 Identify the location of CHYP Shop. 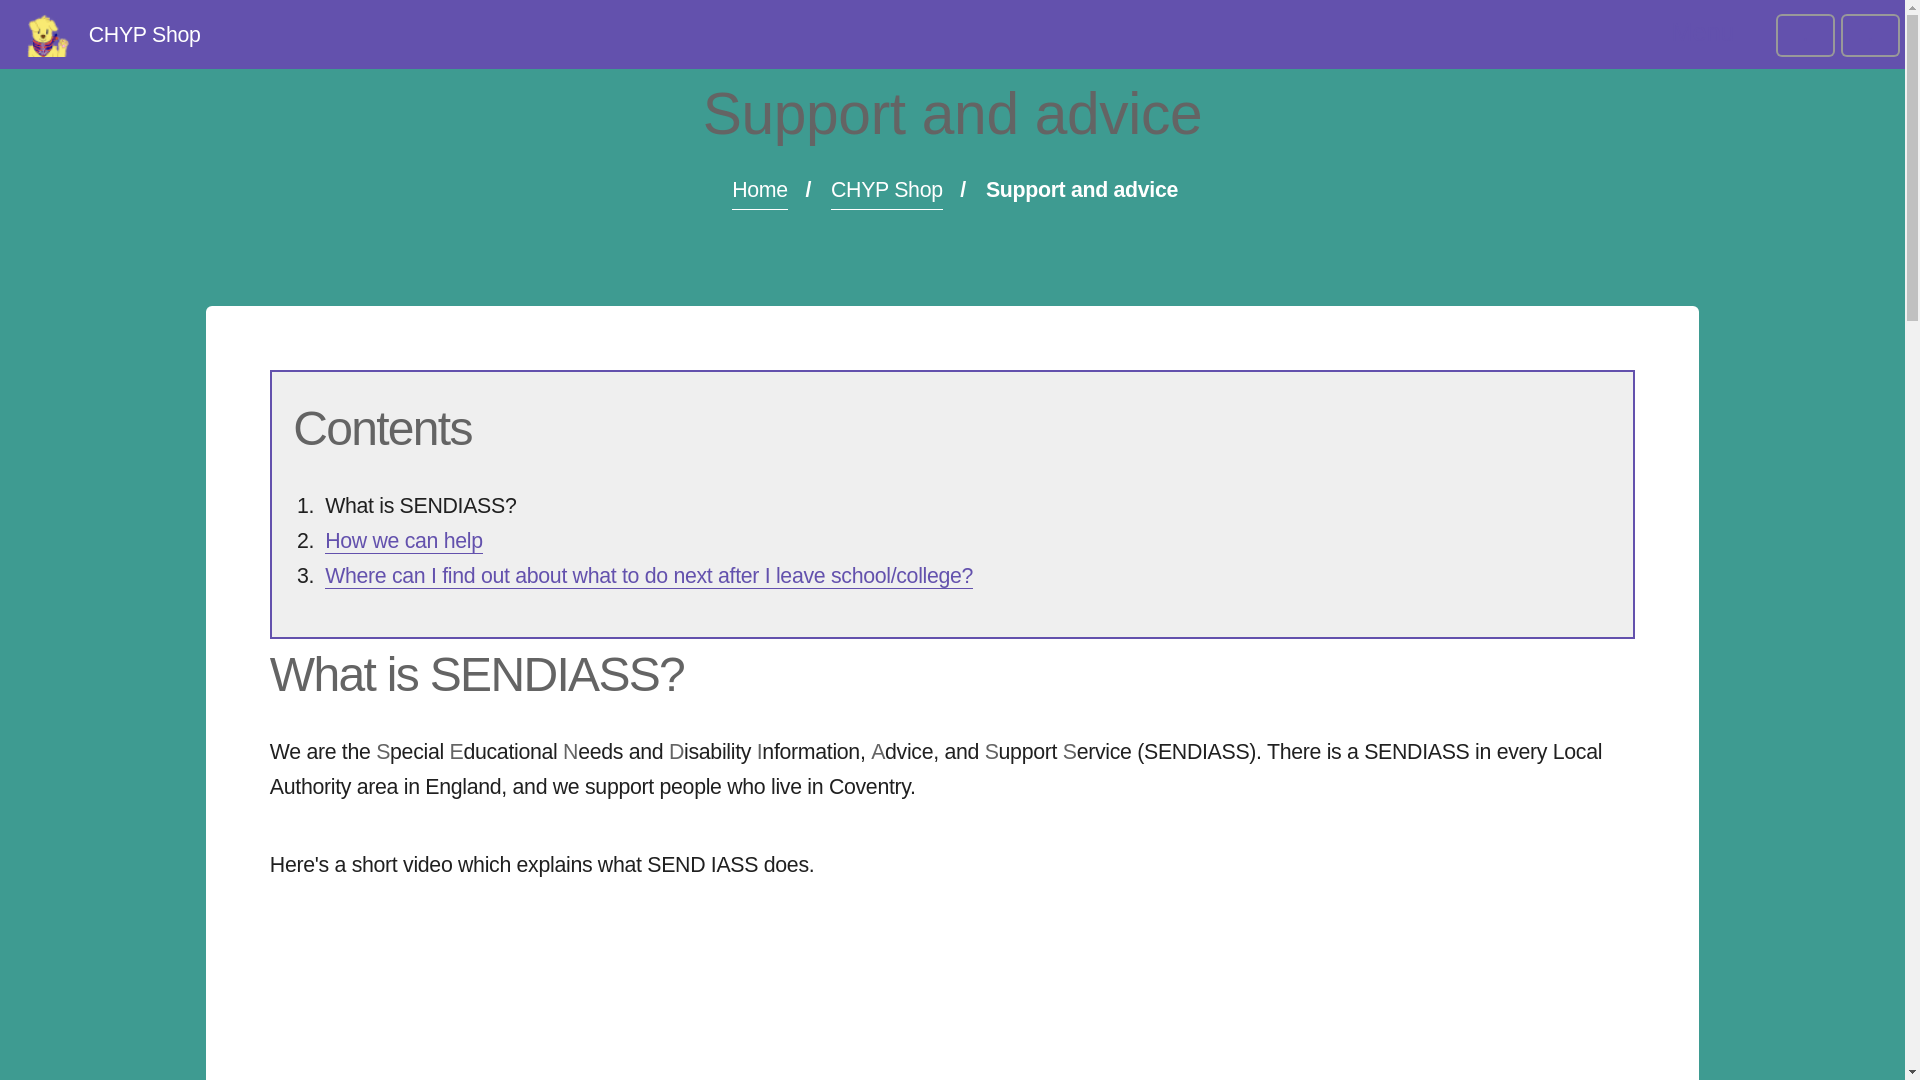
(114, 35).